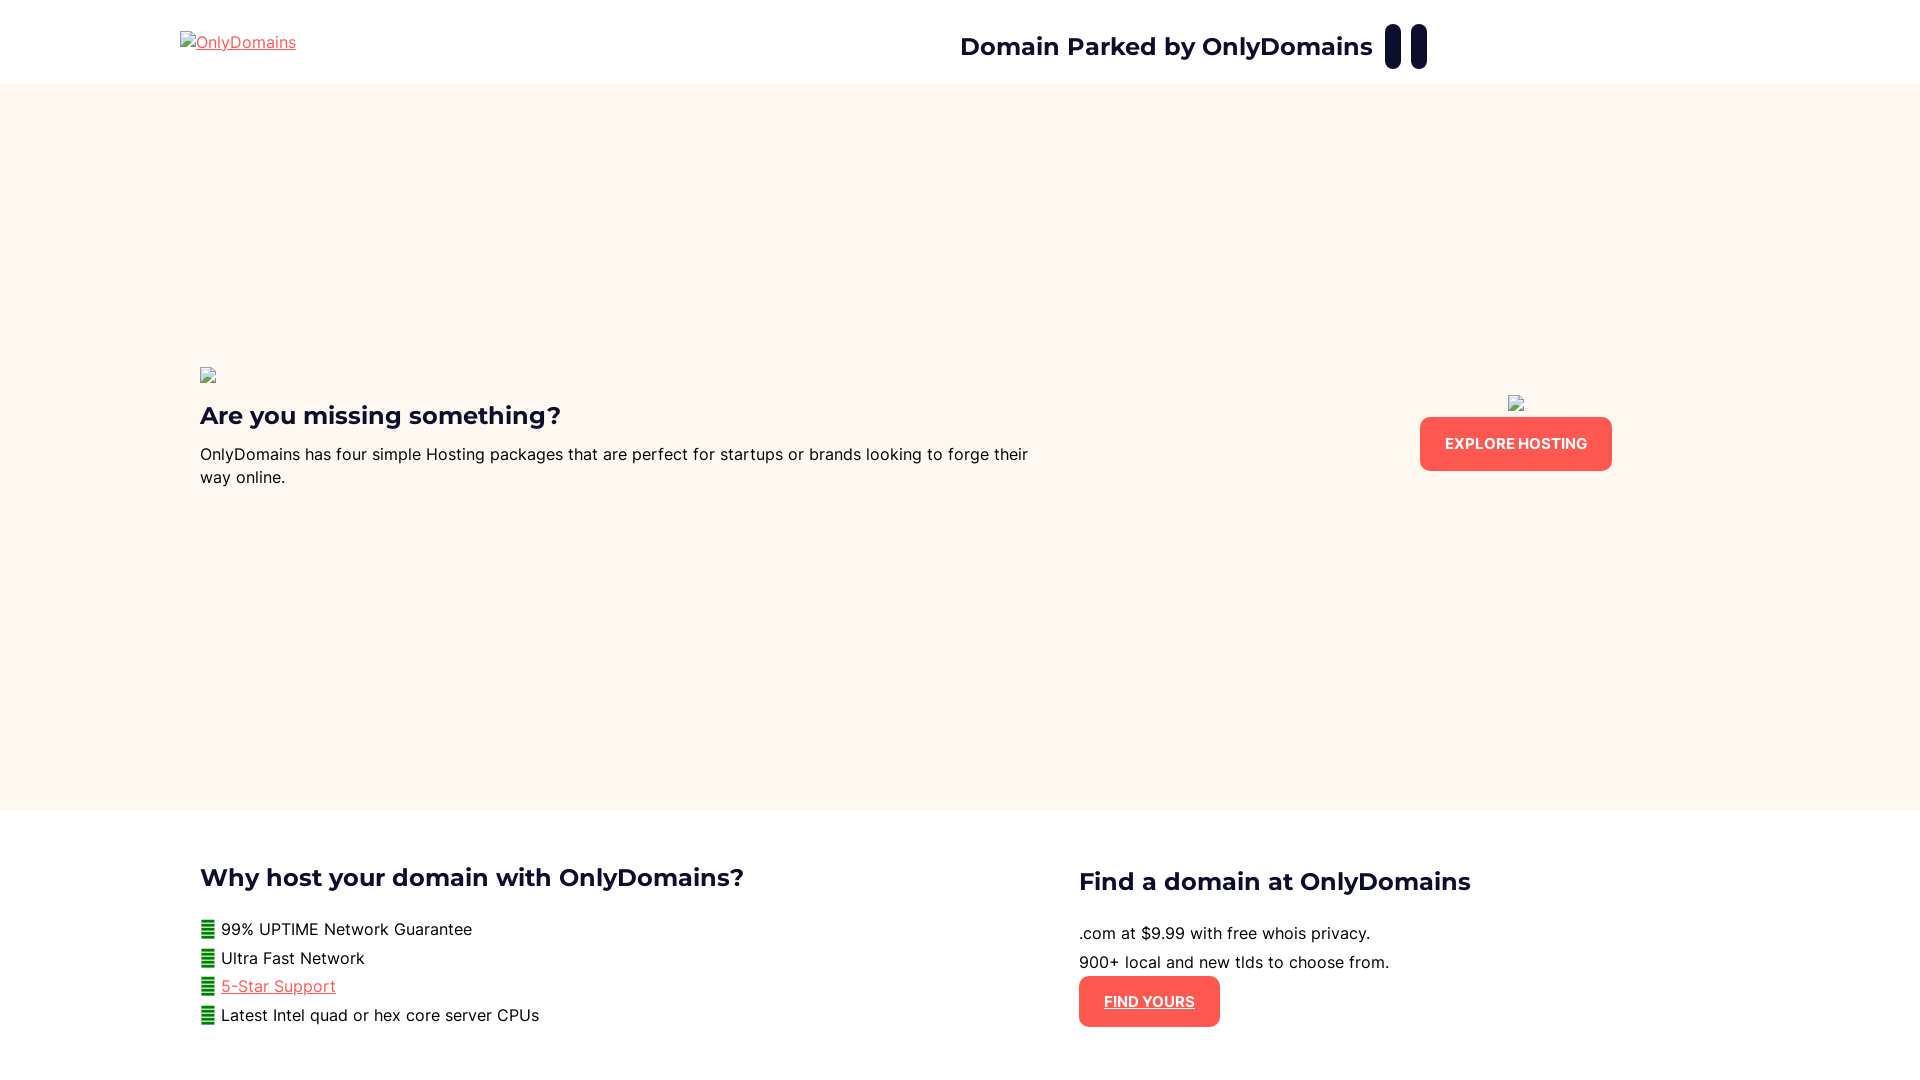 The width and height of the screenshot is (1920, 1080). I want to click on EXPLORE HOSTING, so click(1516, 444).